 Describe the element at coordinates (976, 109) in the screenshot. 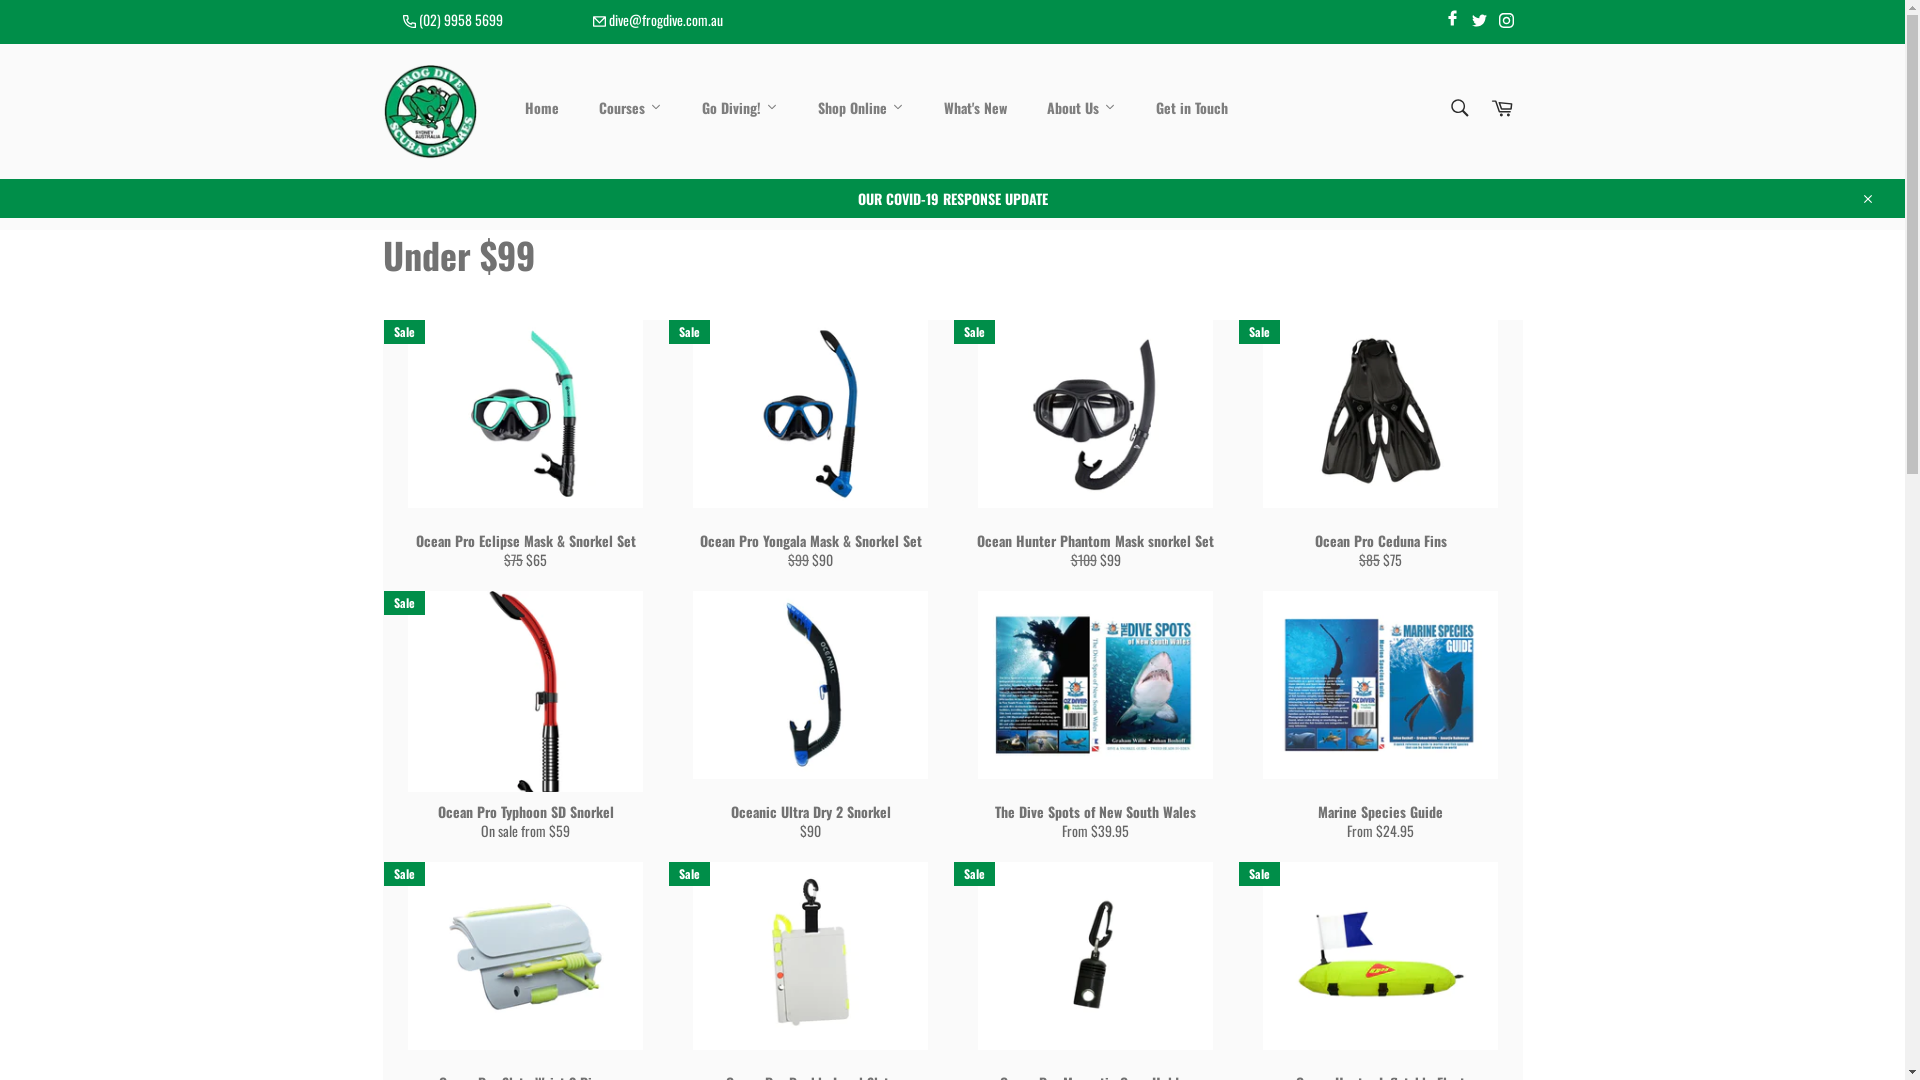

I see `What's New` at that location.